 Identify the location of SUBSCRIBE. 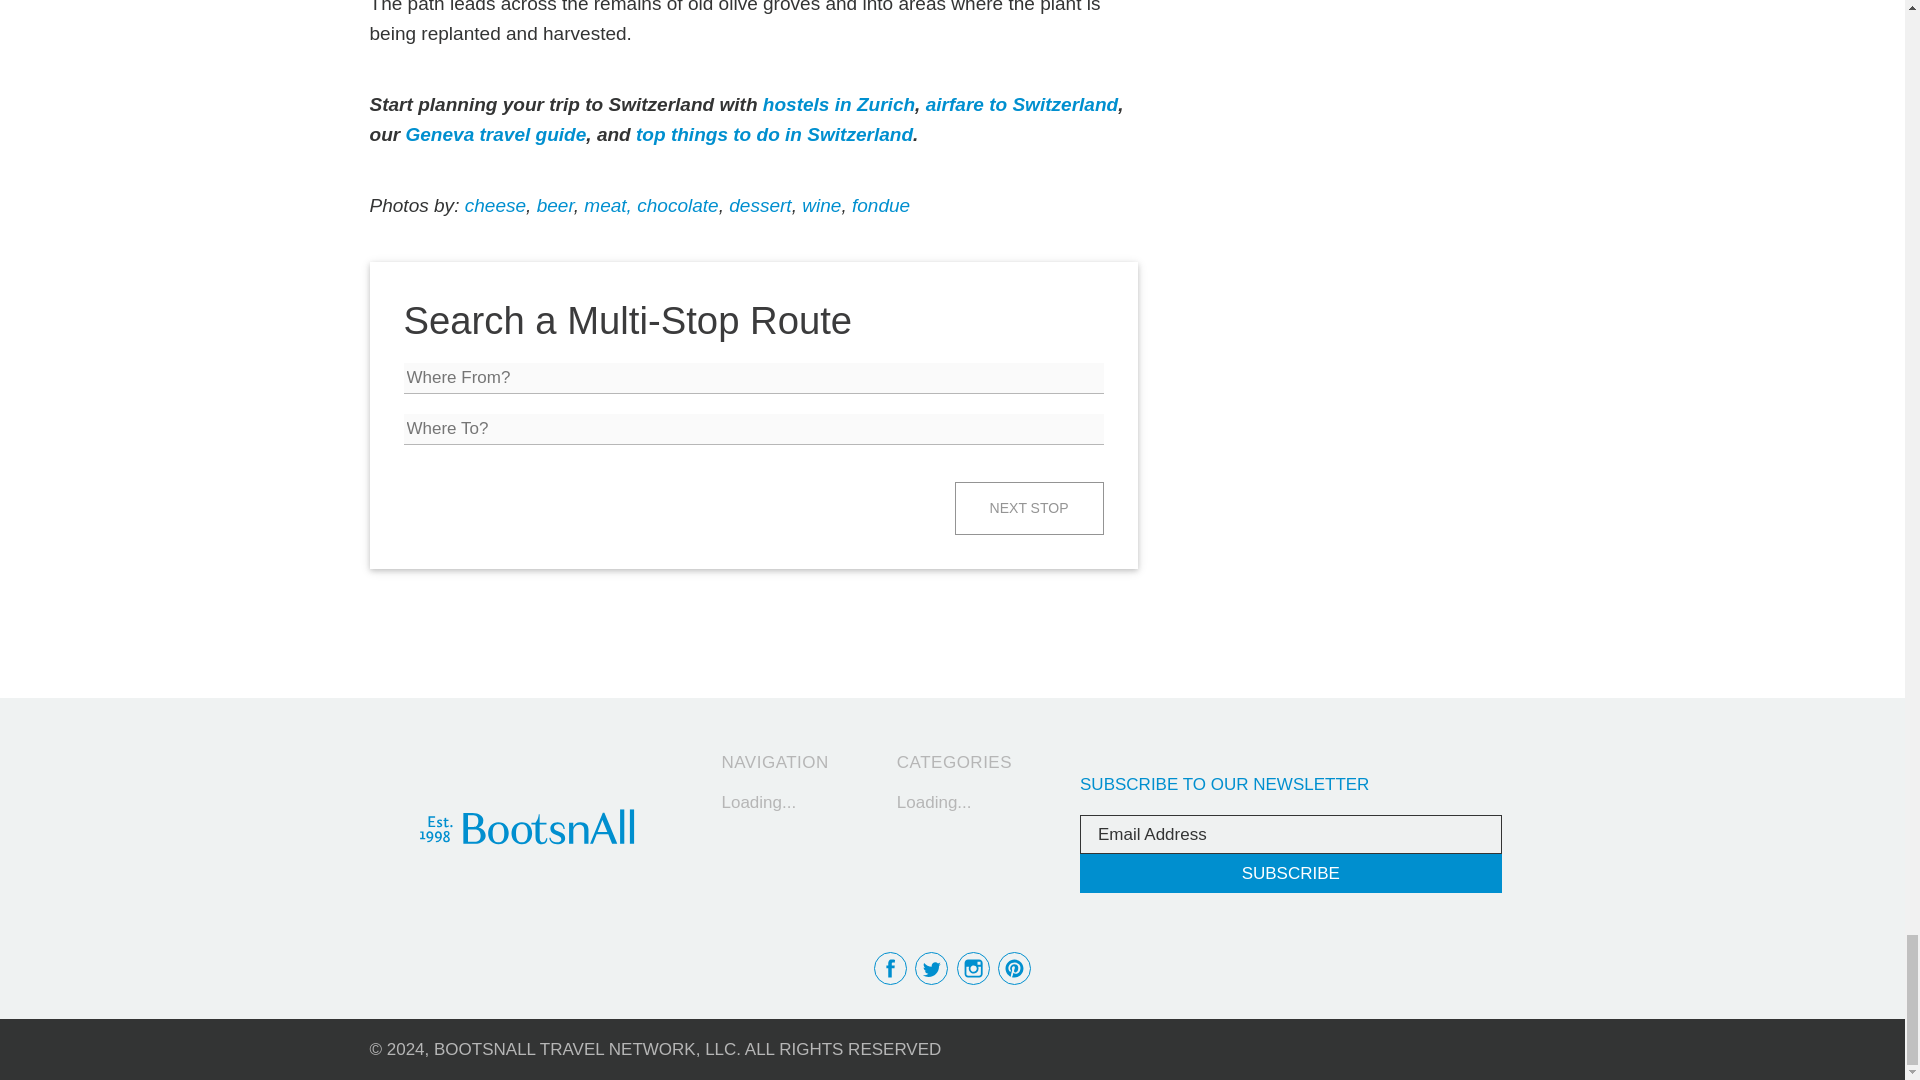
(1290, 874).